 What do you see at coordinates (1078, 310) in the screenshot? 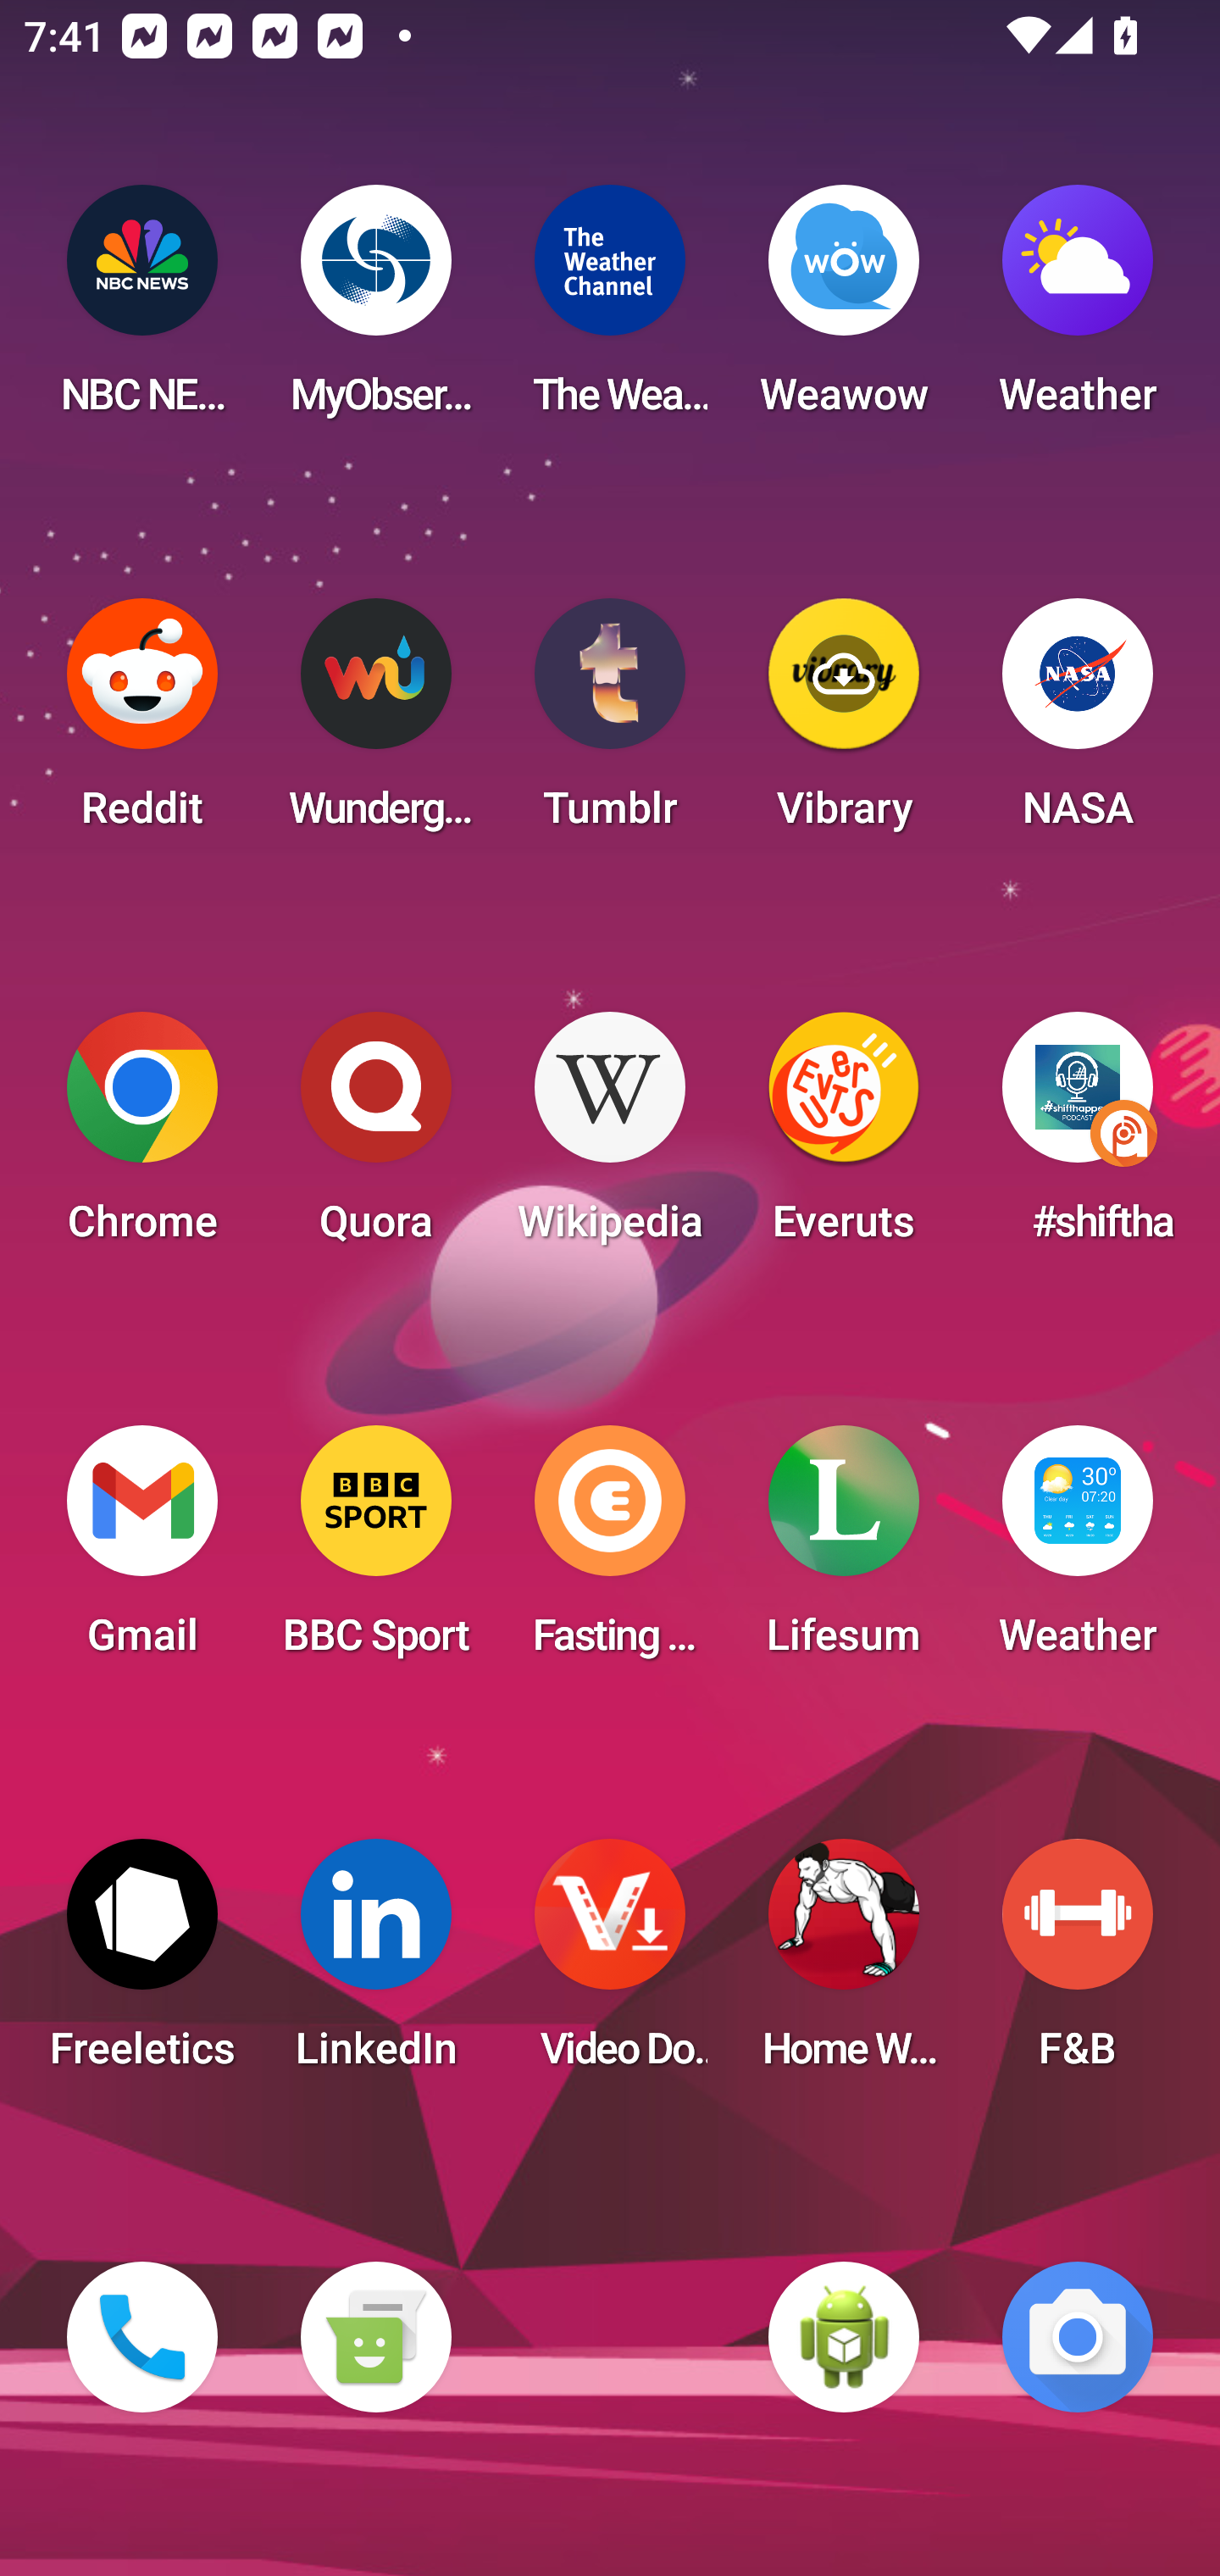
I see `Weather` at bounding box center [1078, 310].